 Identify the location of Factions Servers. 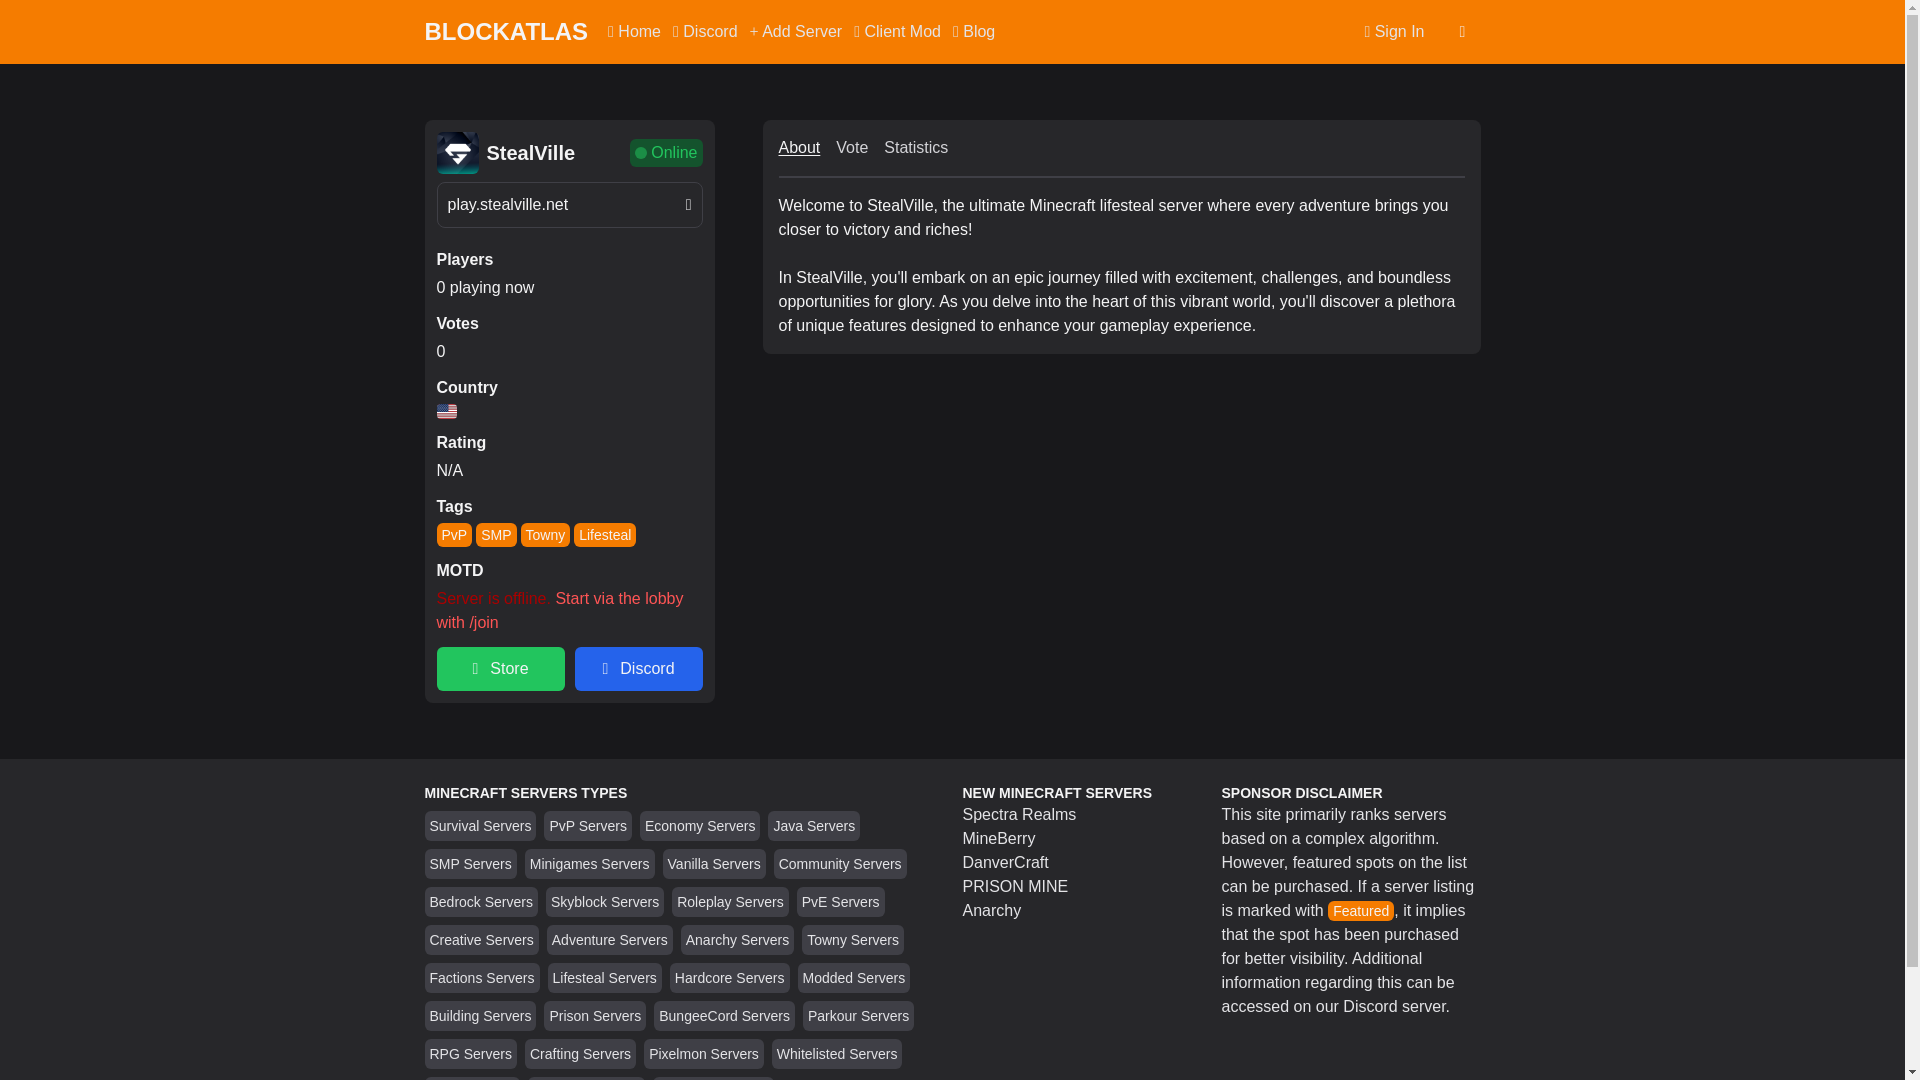
(482, 978).